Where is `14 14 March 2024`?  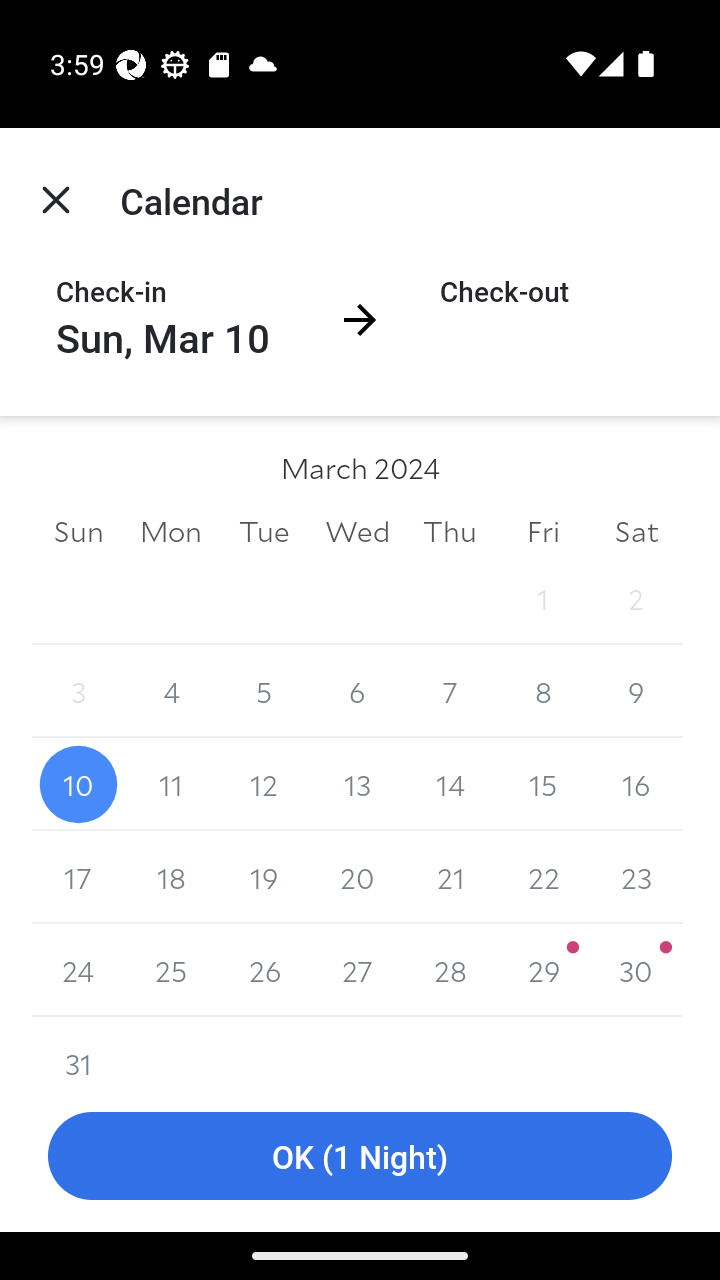
14 14 March 2024 is located at coordinates (450, 784).